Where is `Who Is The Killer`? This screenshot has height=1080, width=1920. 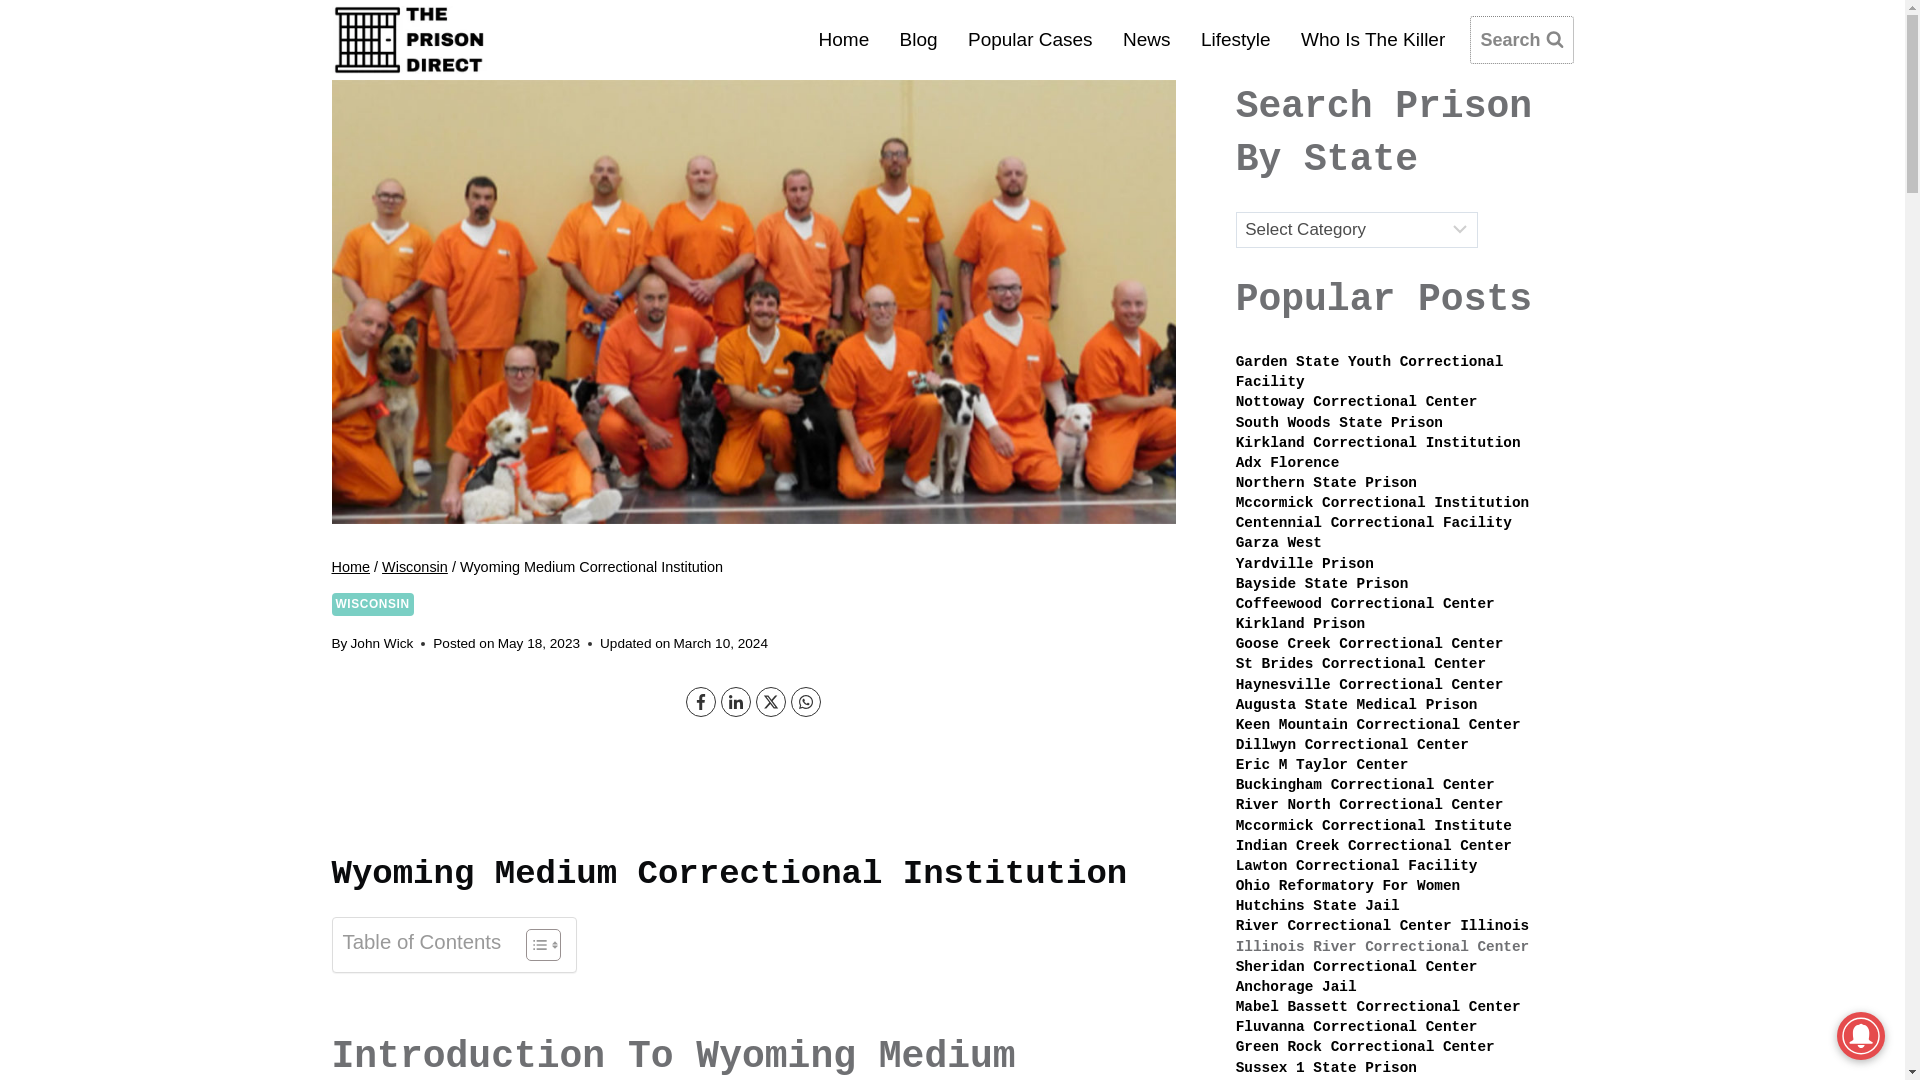 Who Is The Killer is located at coordinates (1374, 38).